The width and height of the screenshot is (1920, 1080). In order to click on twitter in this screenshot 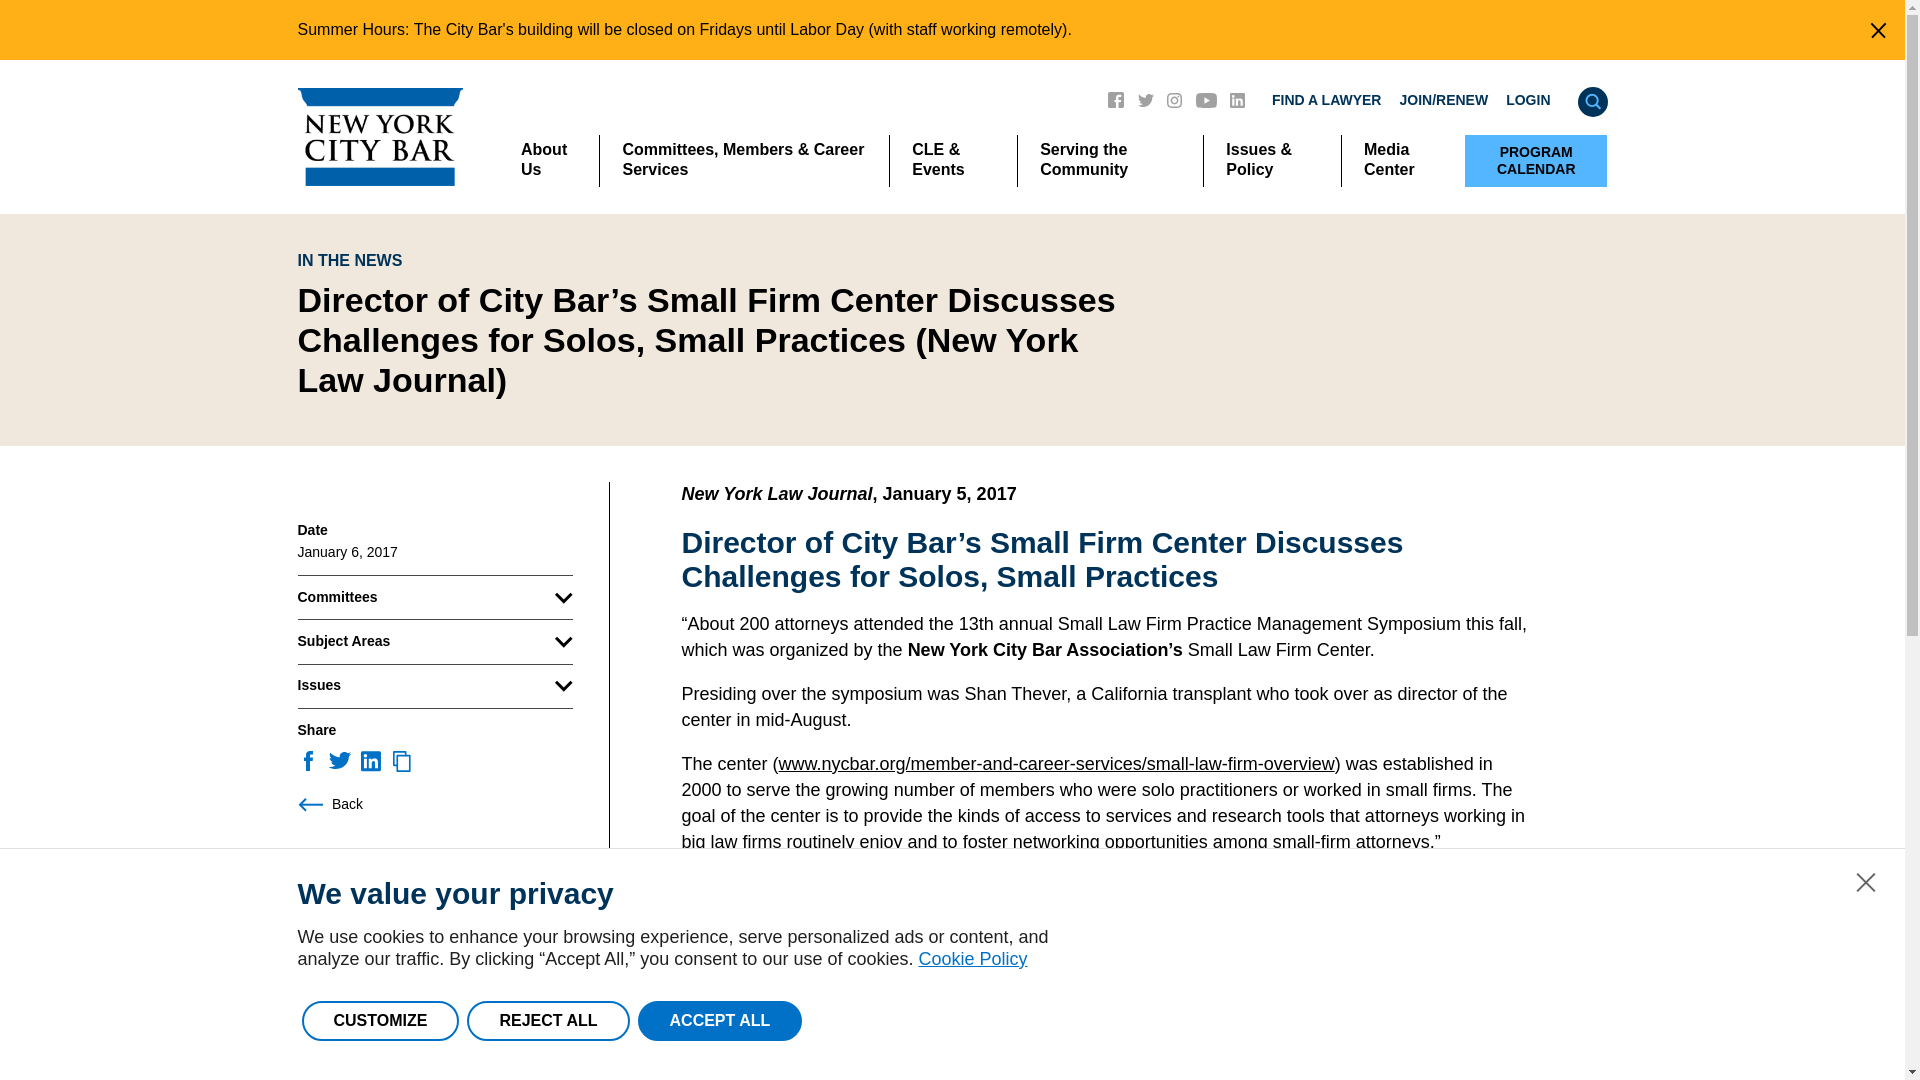, I will do `click(1146, 98)`.